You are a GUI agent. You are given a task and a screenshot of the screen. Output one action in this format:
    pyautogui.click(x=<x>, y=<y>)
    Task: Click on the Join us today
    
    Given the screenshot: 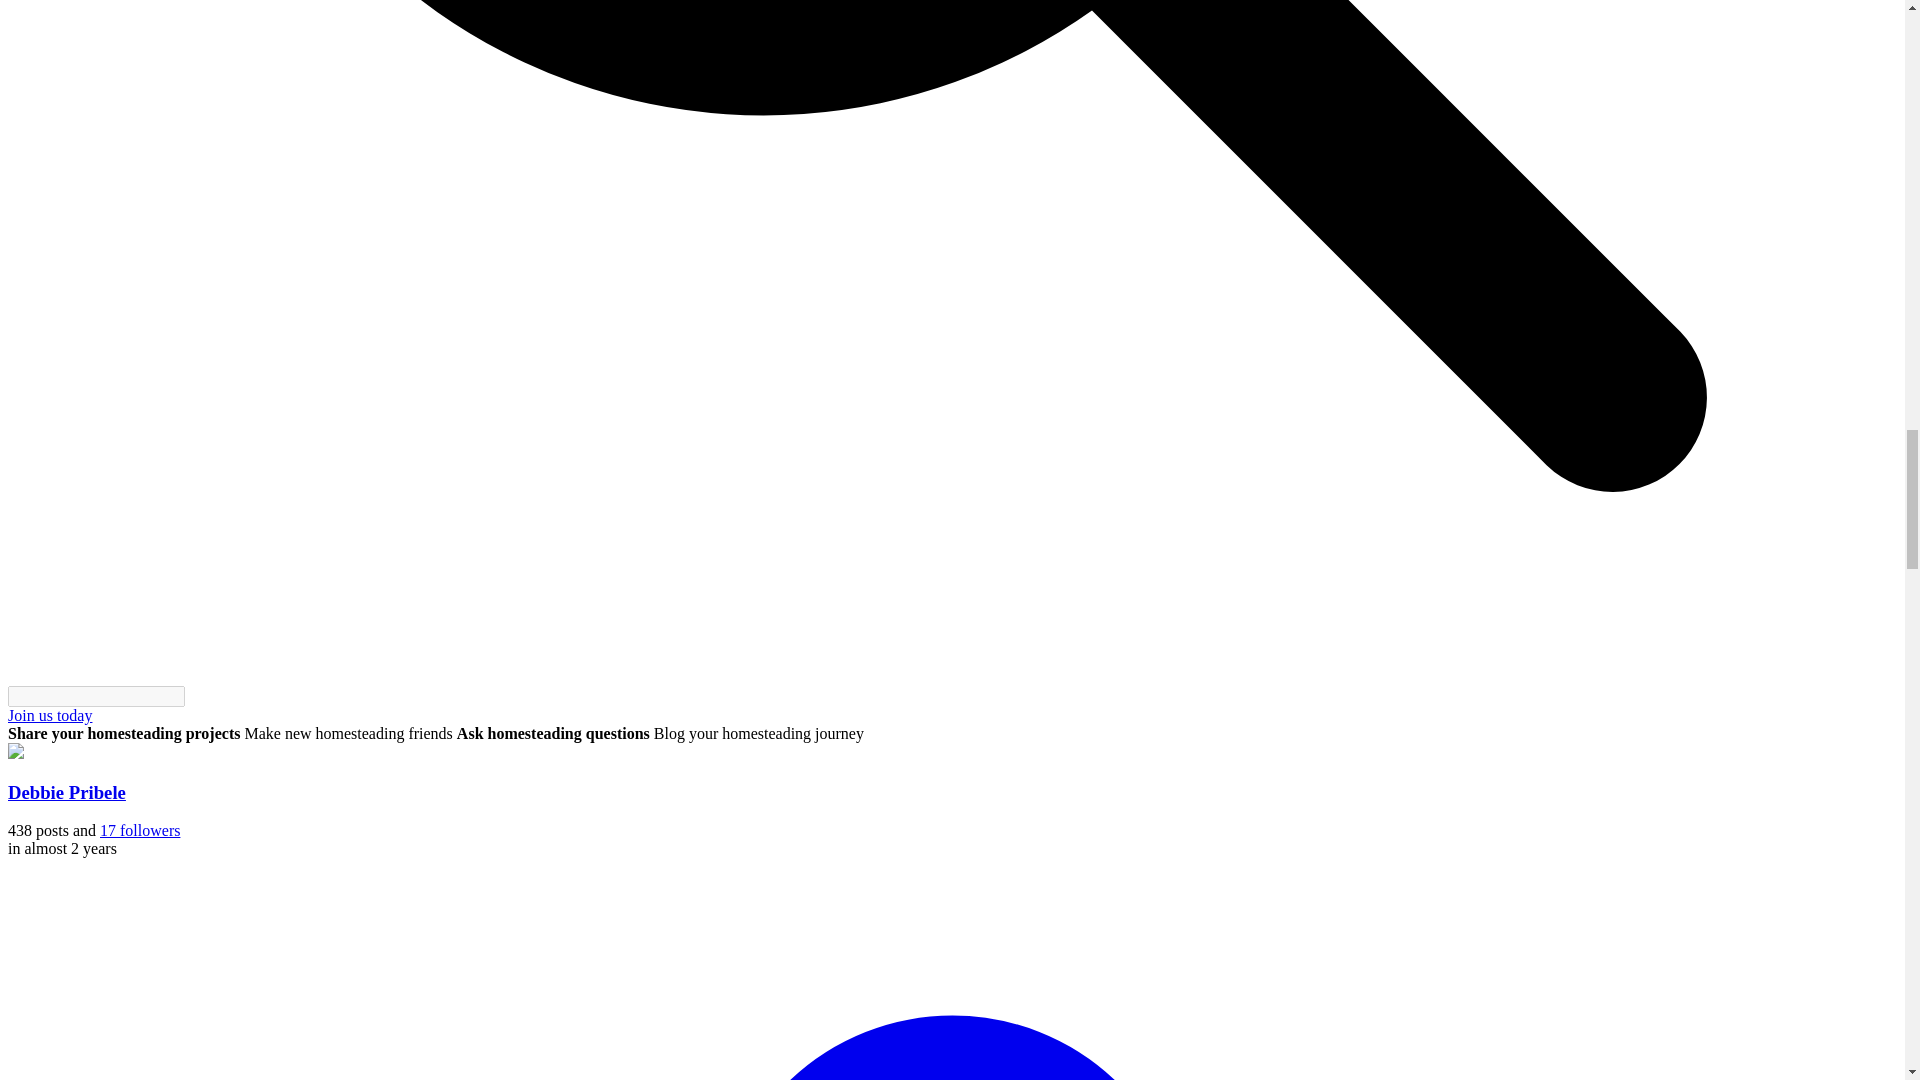 What is the action you would take?
    pyautogui.click(x=50, y=715)
    